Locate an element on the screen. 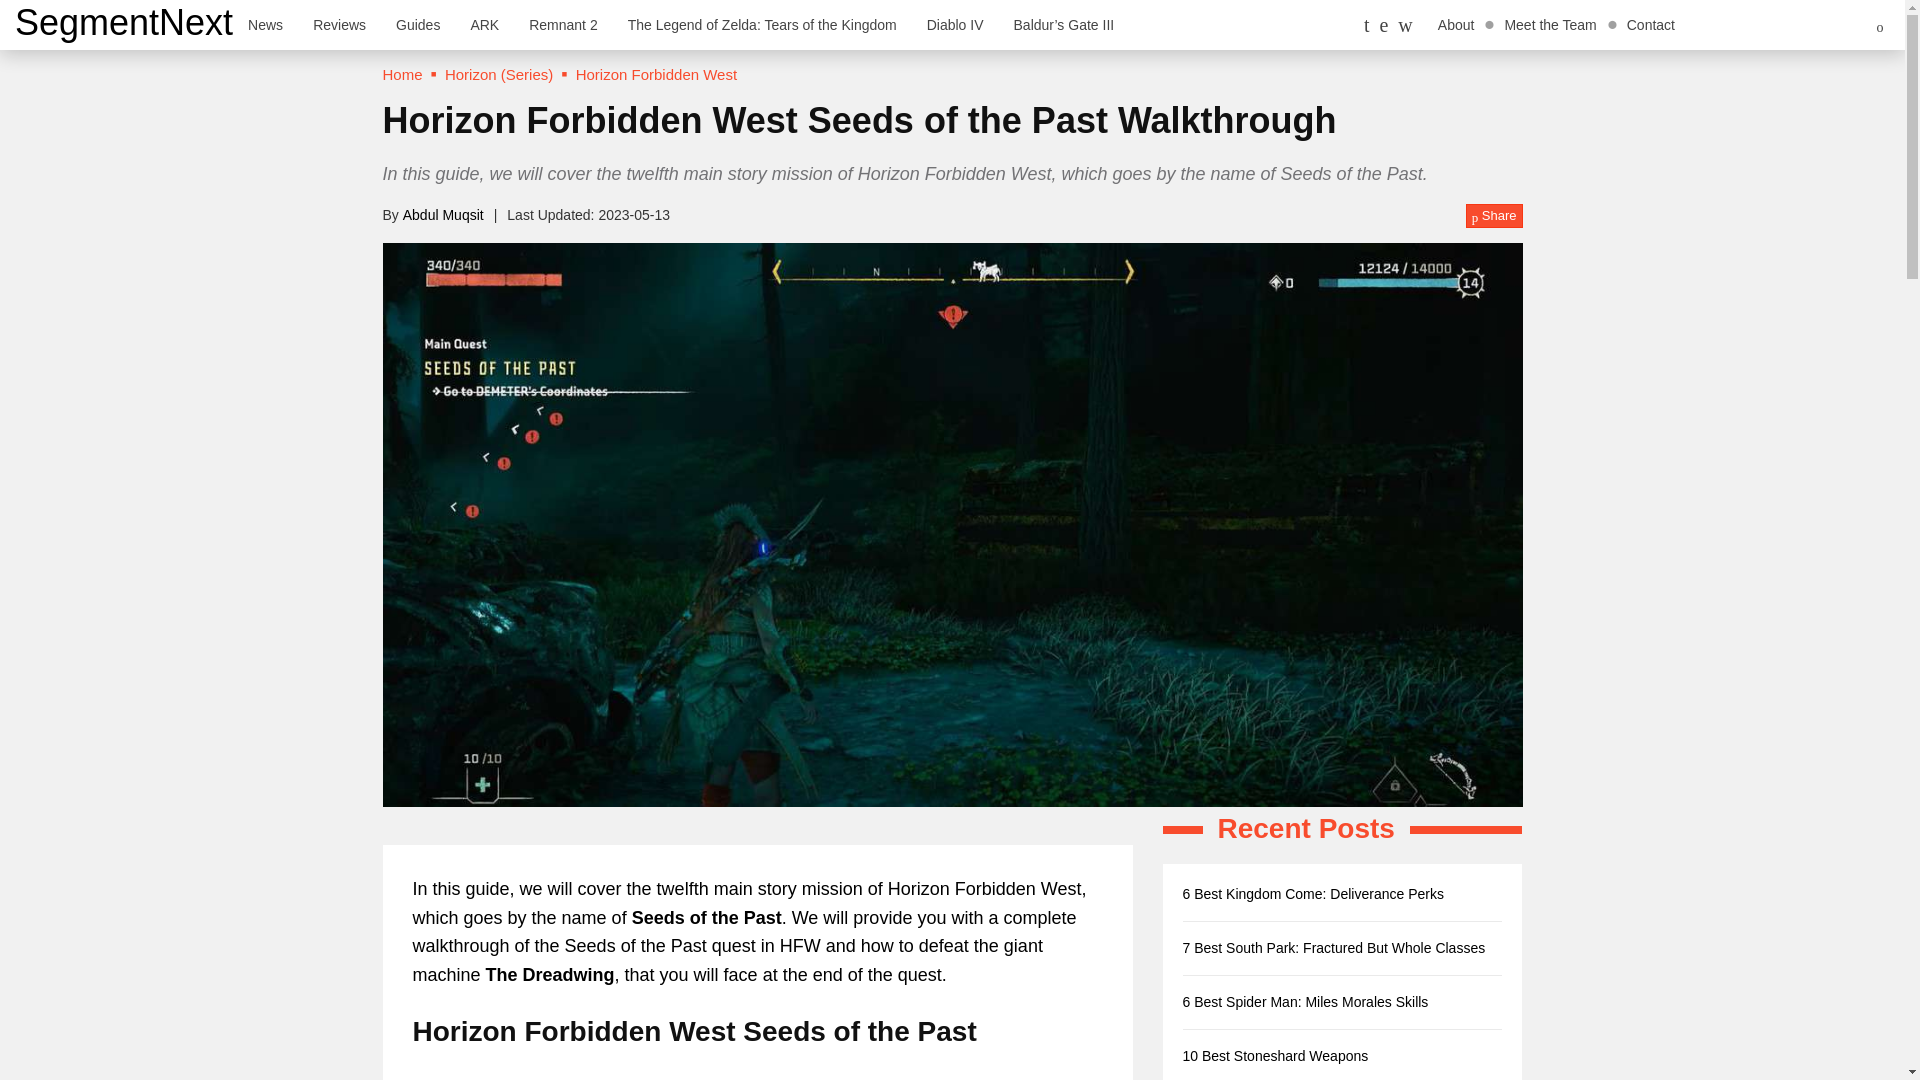 This screenshot has height=1080, width=1920. The Legend of Zelda: Tears of the Kingdom is located at coordinates (762, 24).